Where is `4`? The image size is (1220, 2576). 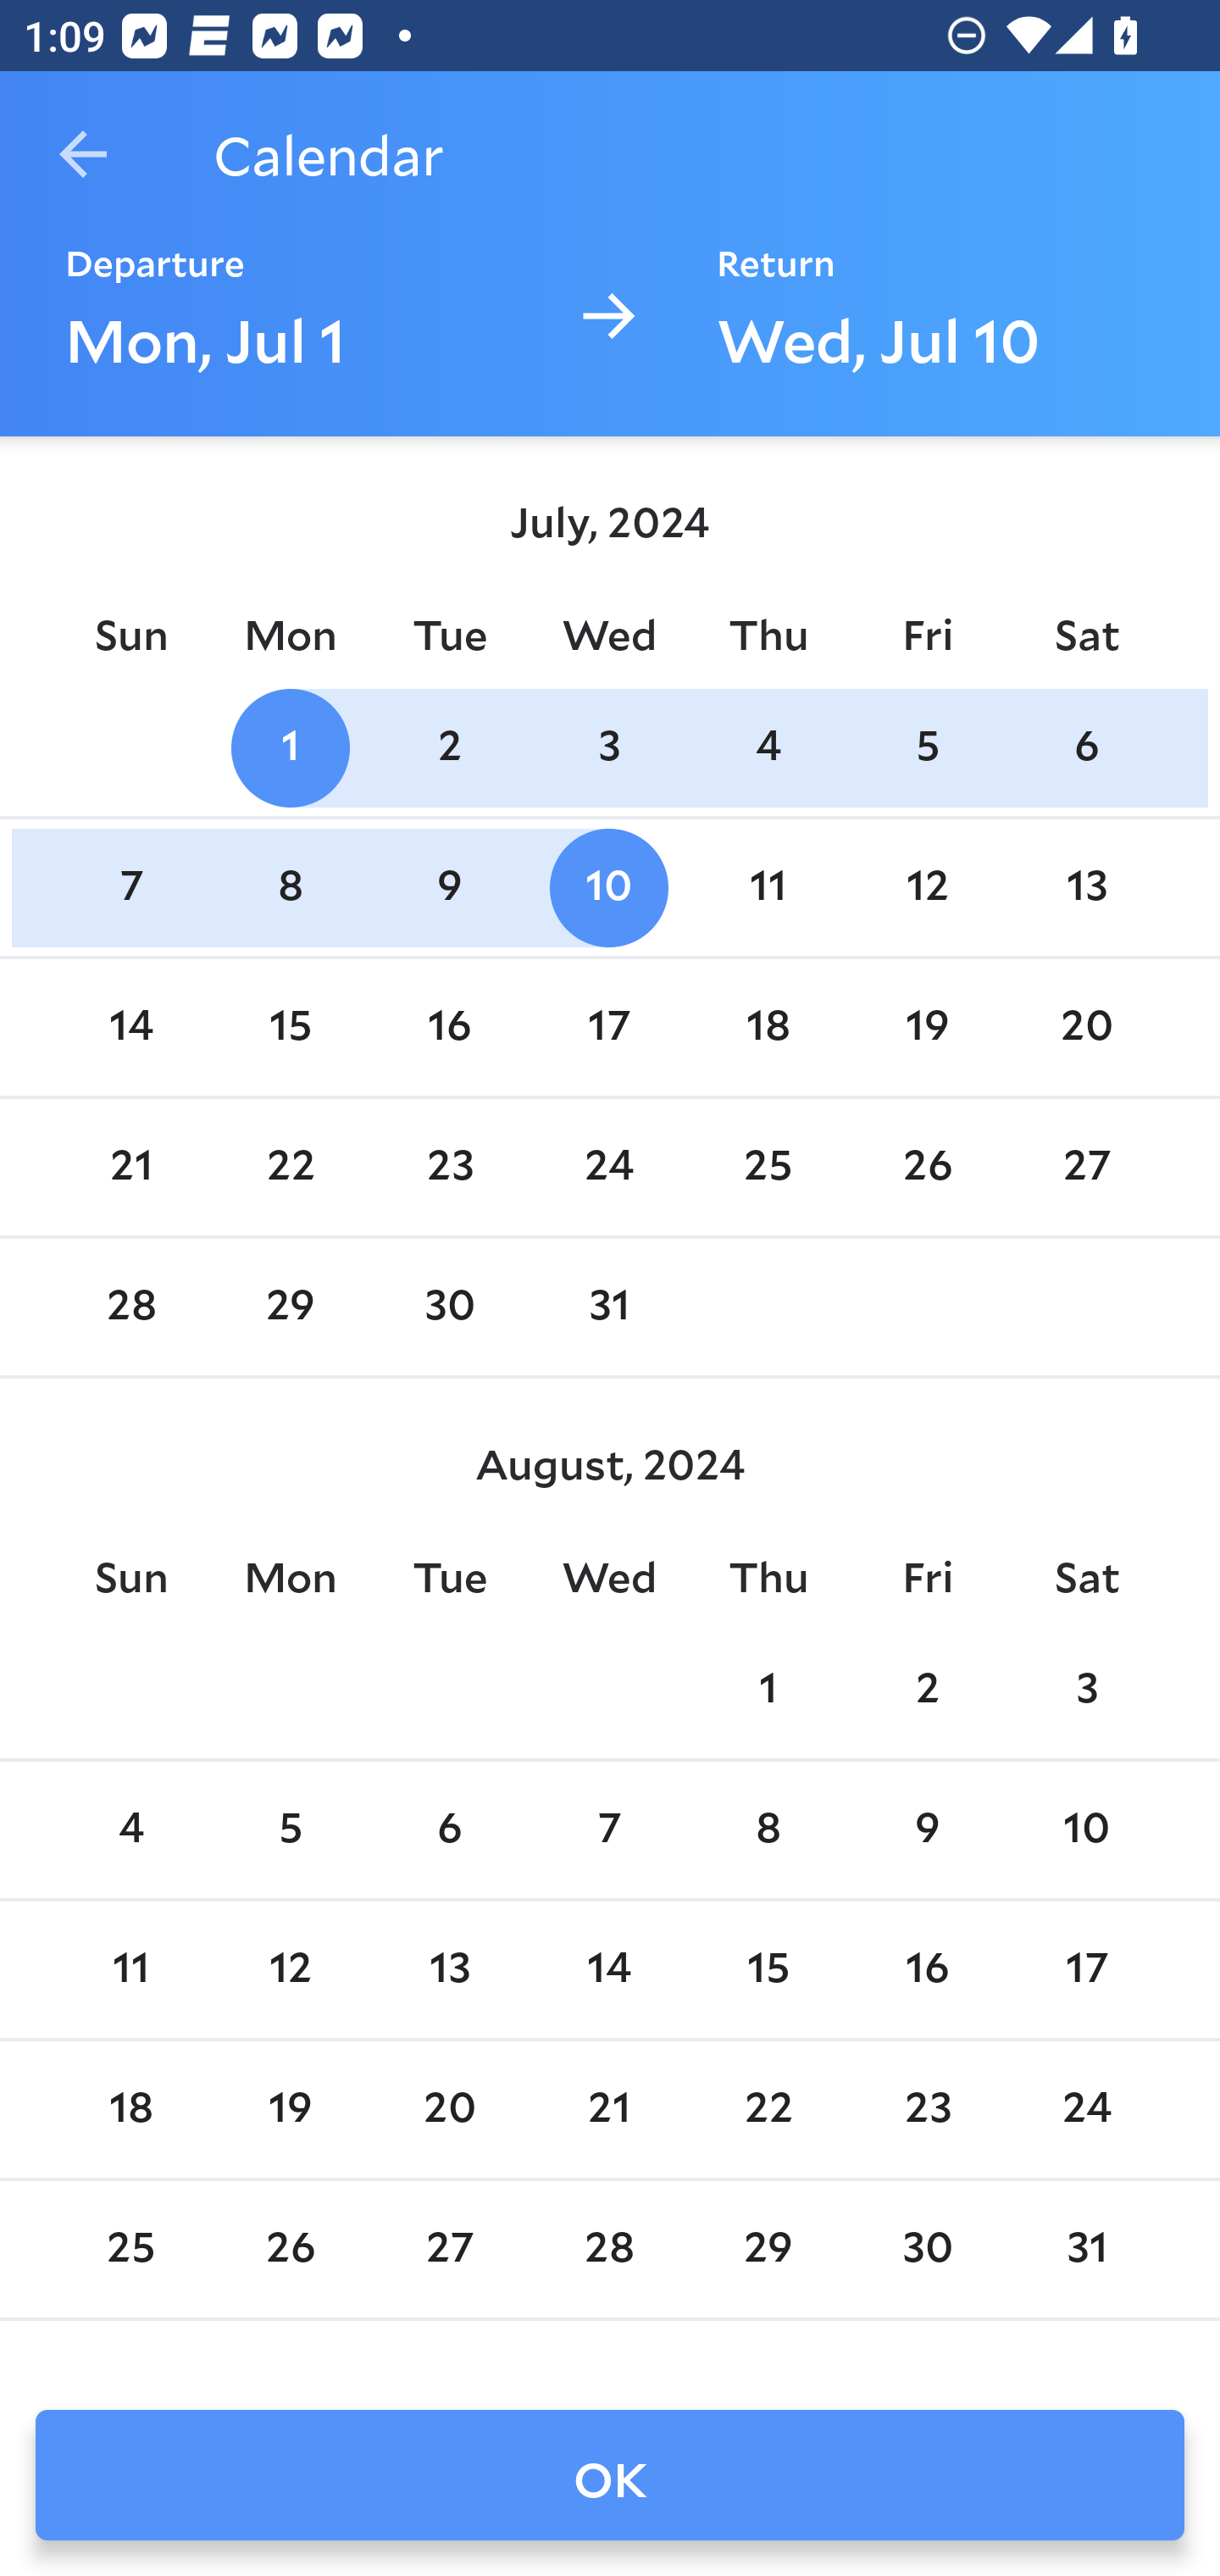
4 is located at coordinates (768, 747).